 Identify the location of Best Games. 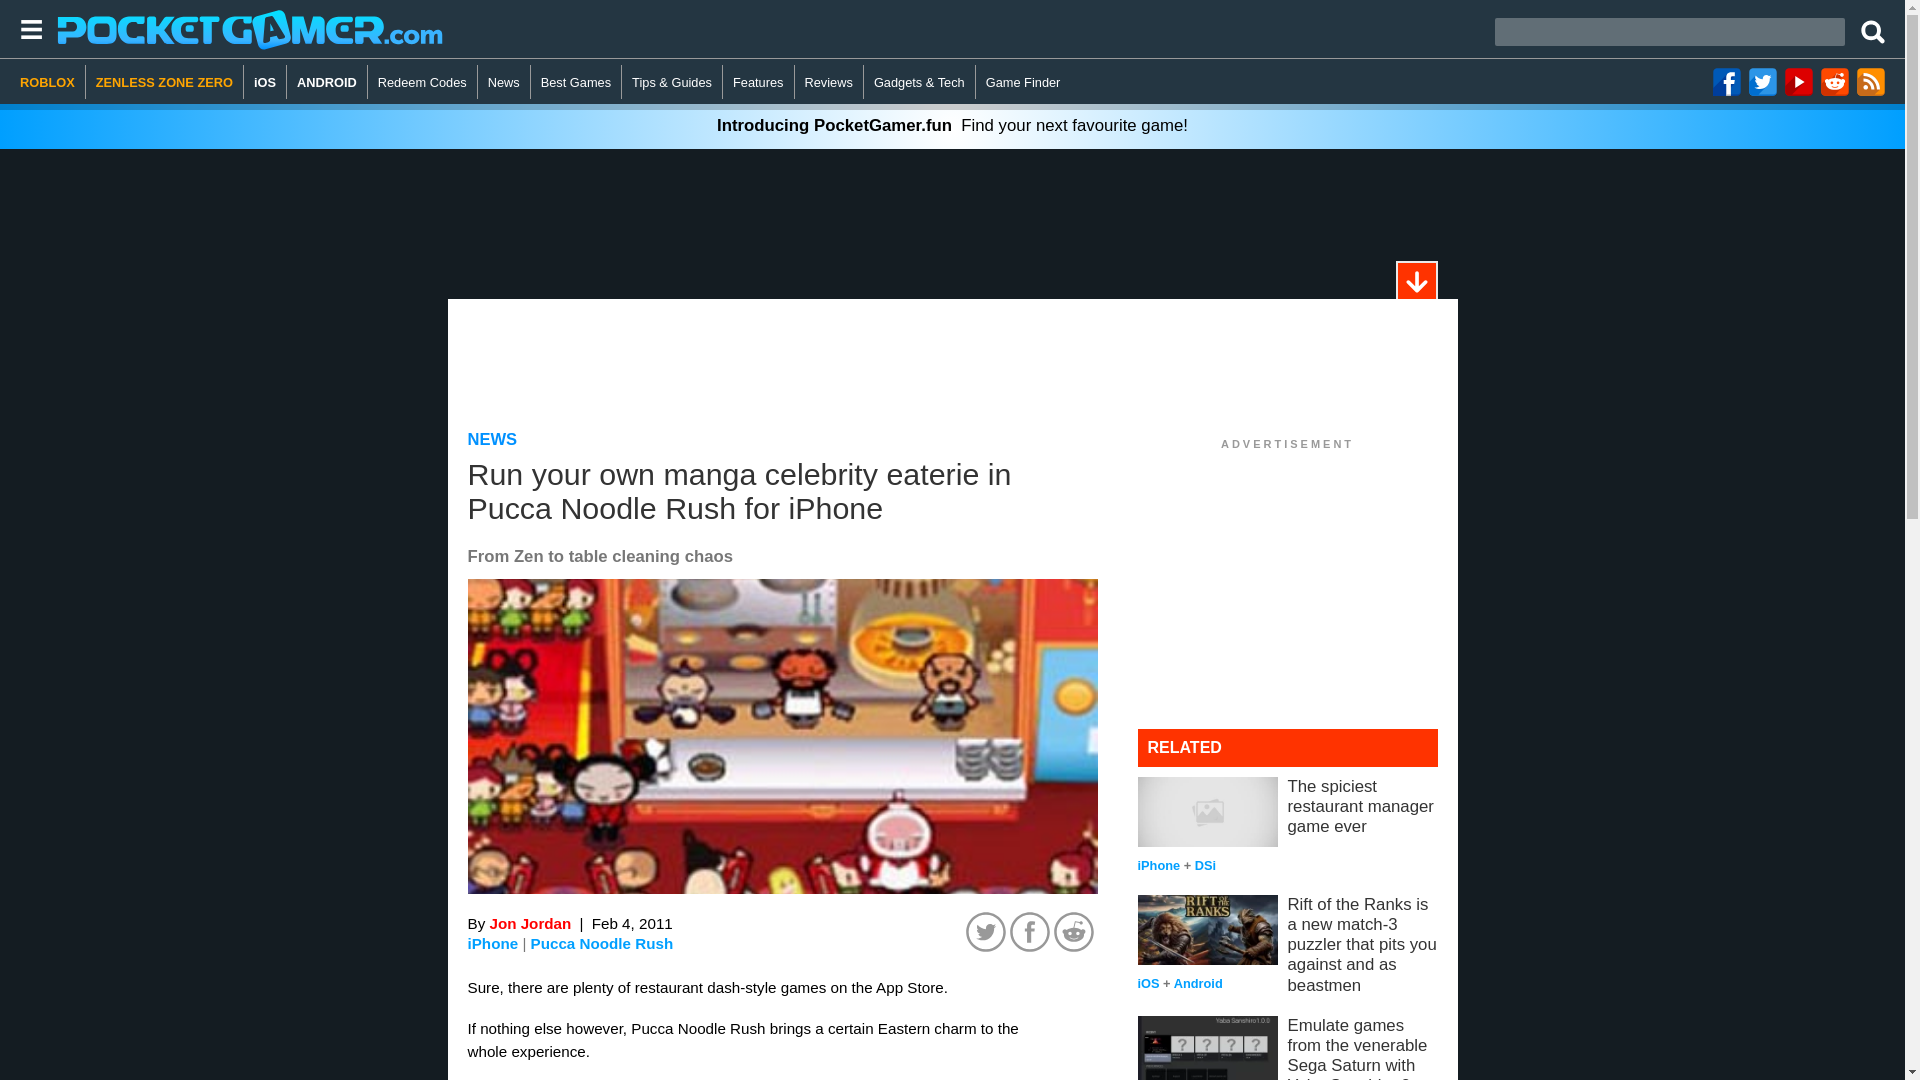
(576, 82).